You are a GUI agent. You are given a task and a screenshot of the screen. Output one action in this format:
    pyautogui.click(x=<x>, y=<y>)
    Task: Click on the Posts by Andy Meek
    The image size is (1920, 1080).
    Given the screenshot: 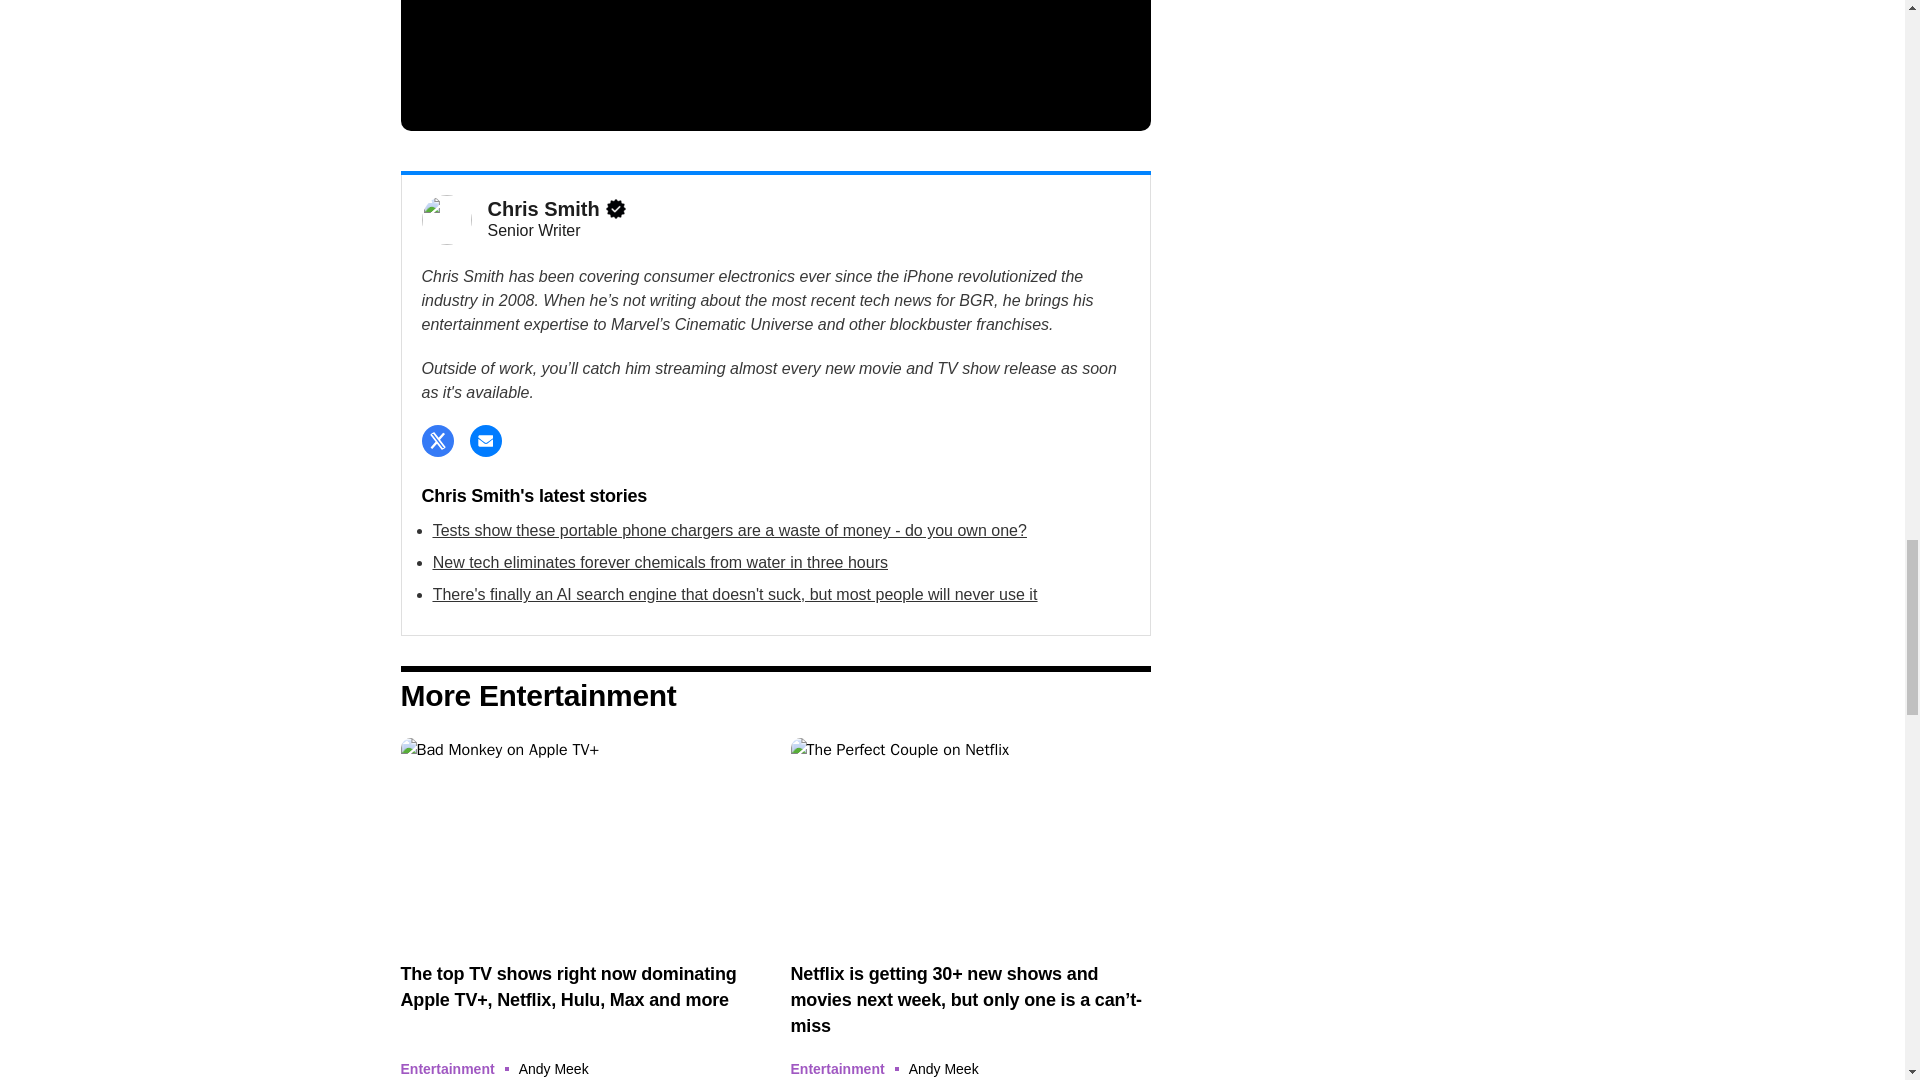 What is the action you would take?
    pyautogui.click(x=944, y=1068)
    